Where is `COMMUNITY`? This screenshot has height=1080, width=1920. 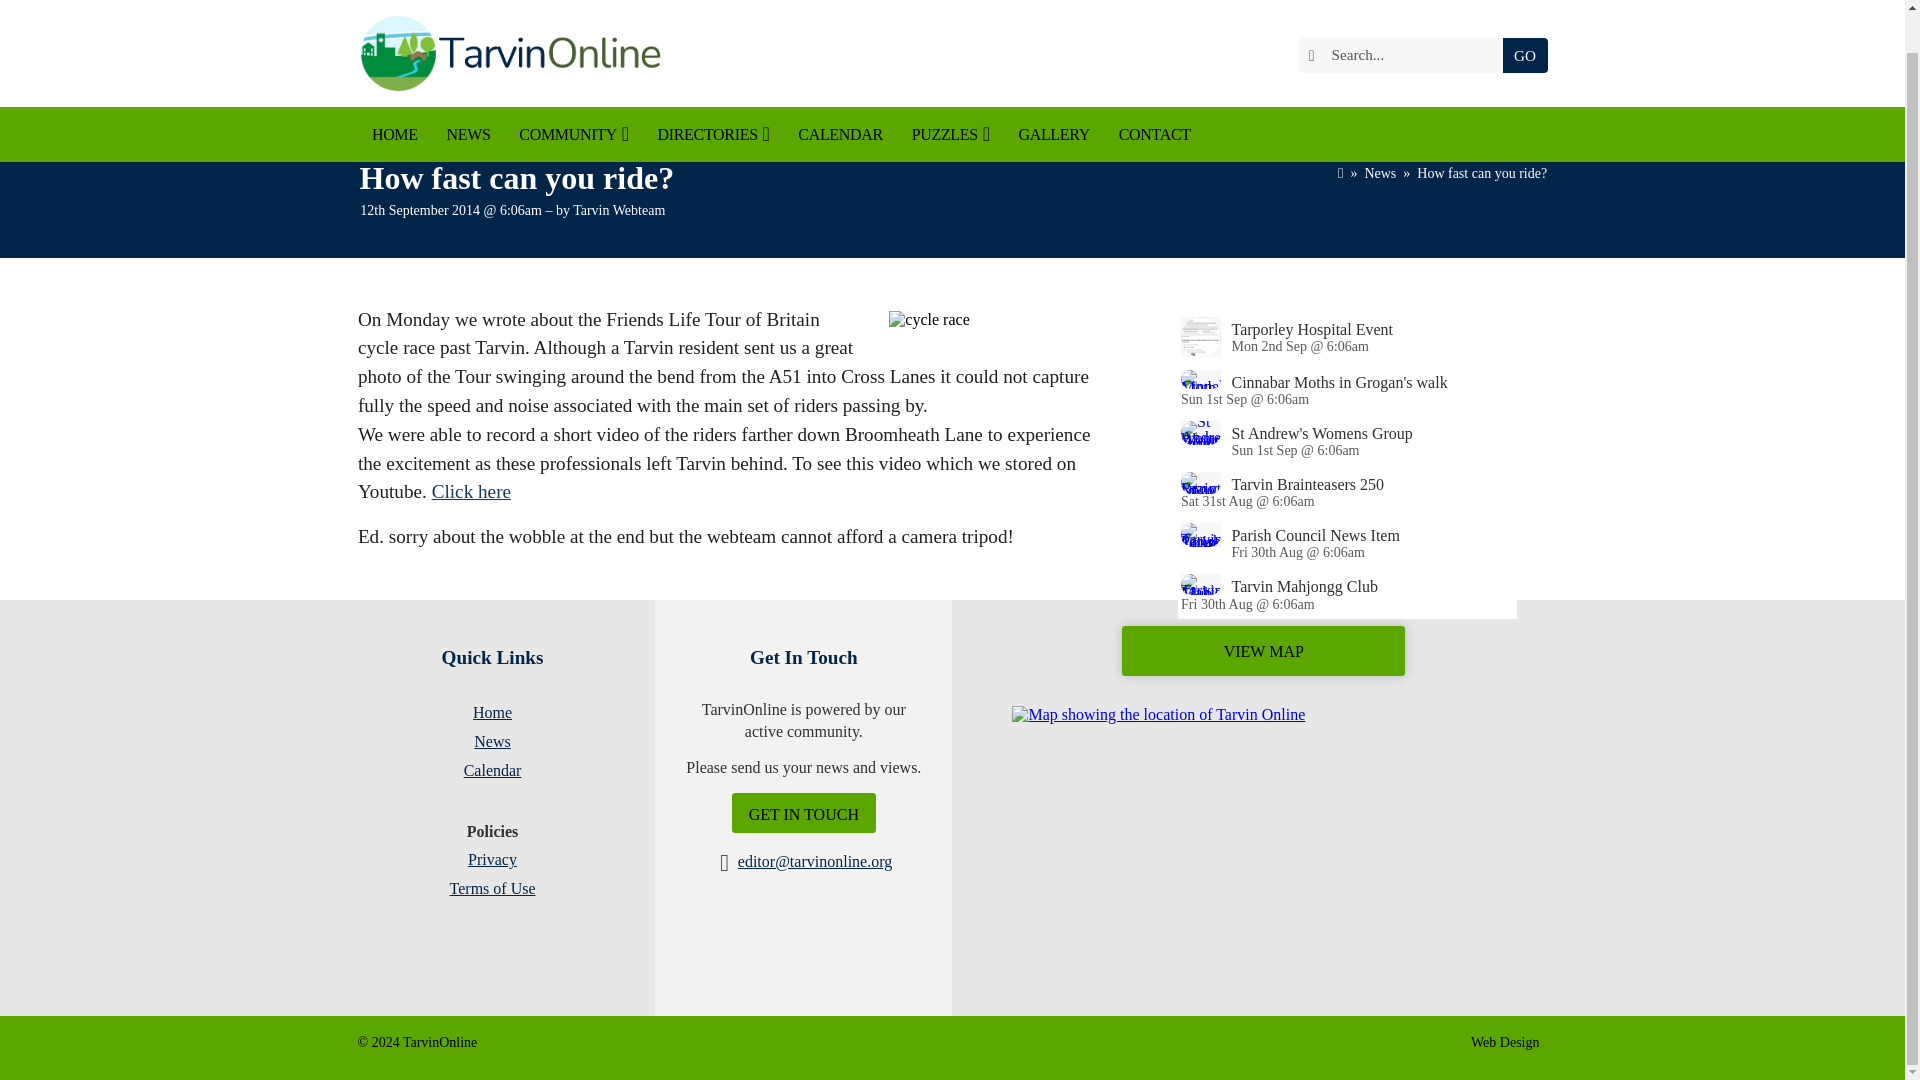
COMMUNITY is located at coordinates (574, 92).